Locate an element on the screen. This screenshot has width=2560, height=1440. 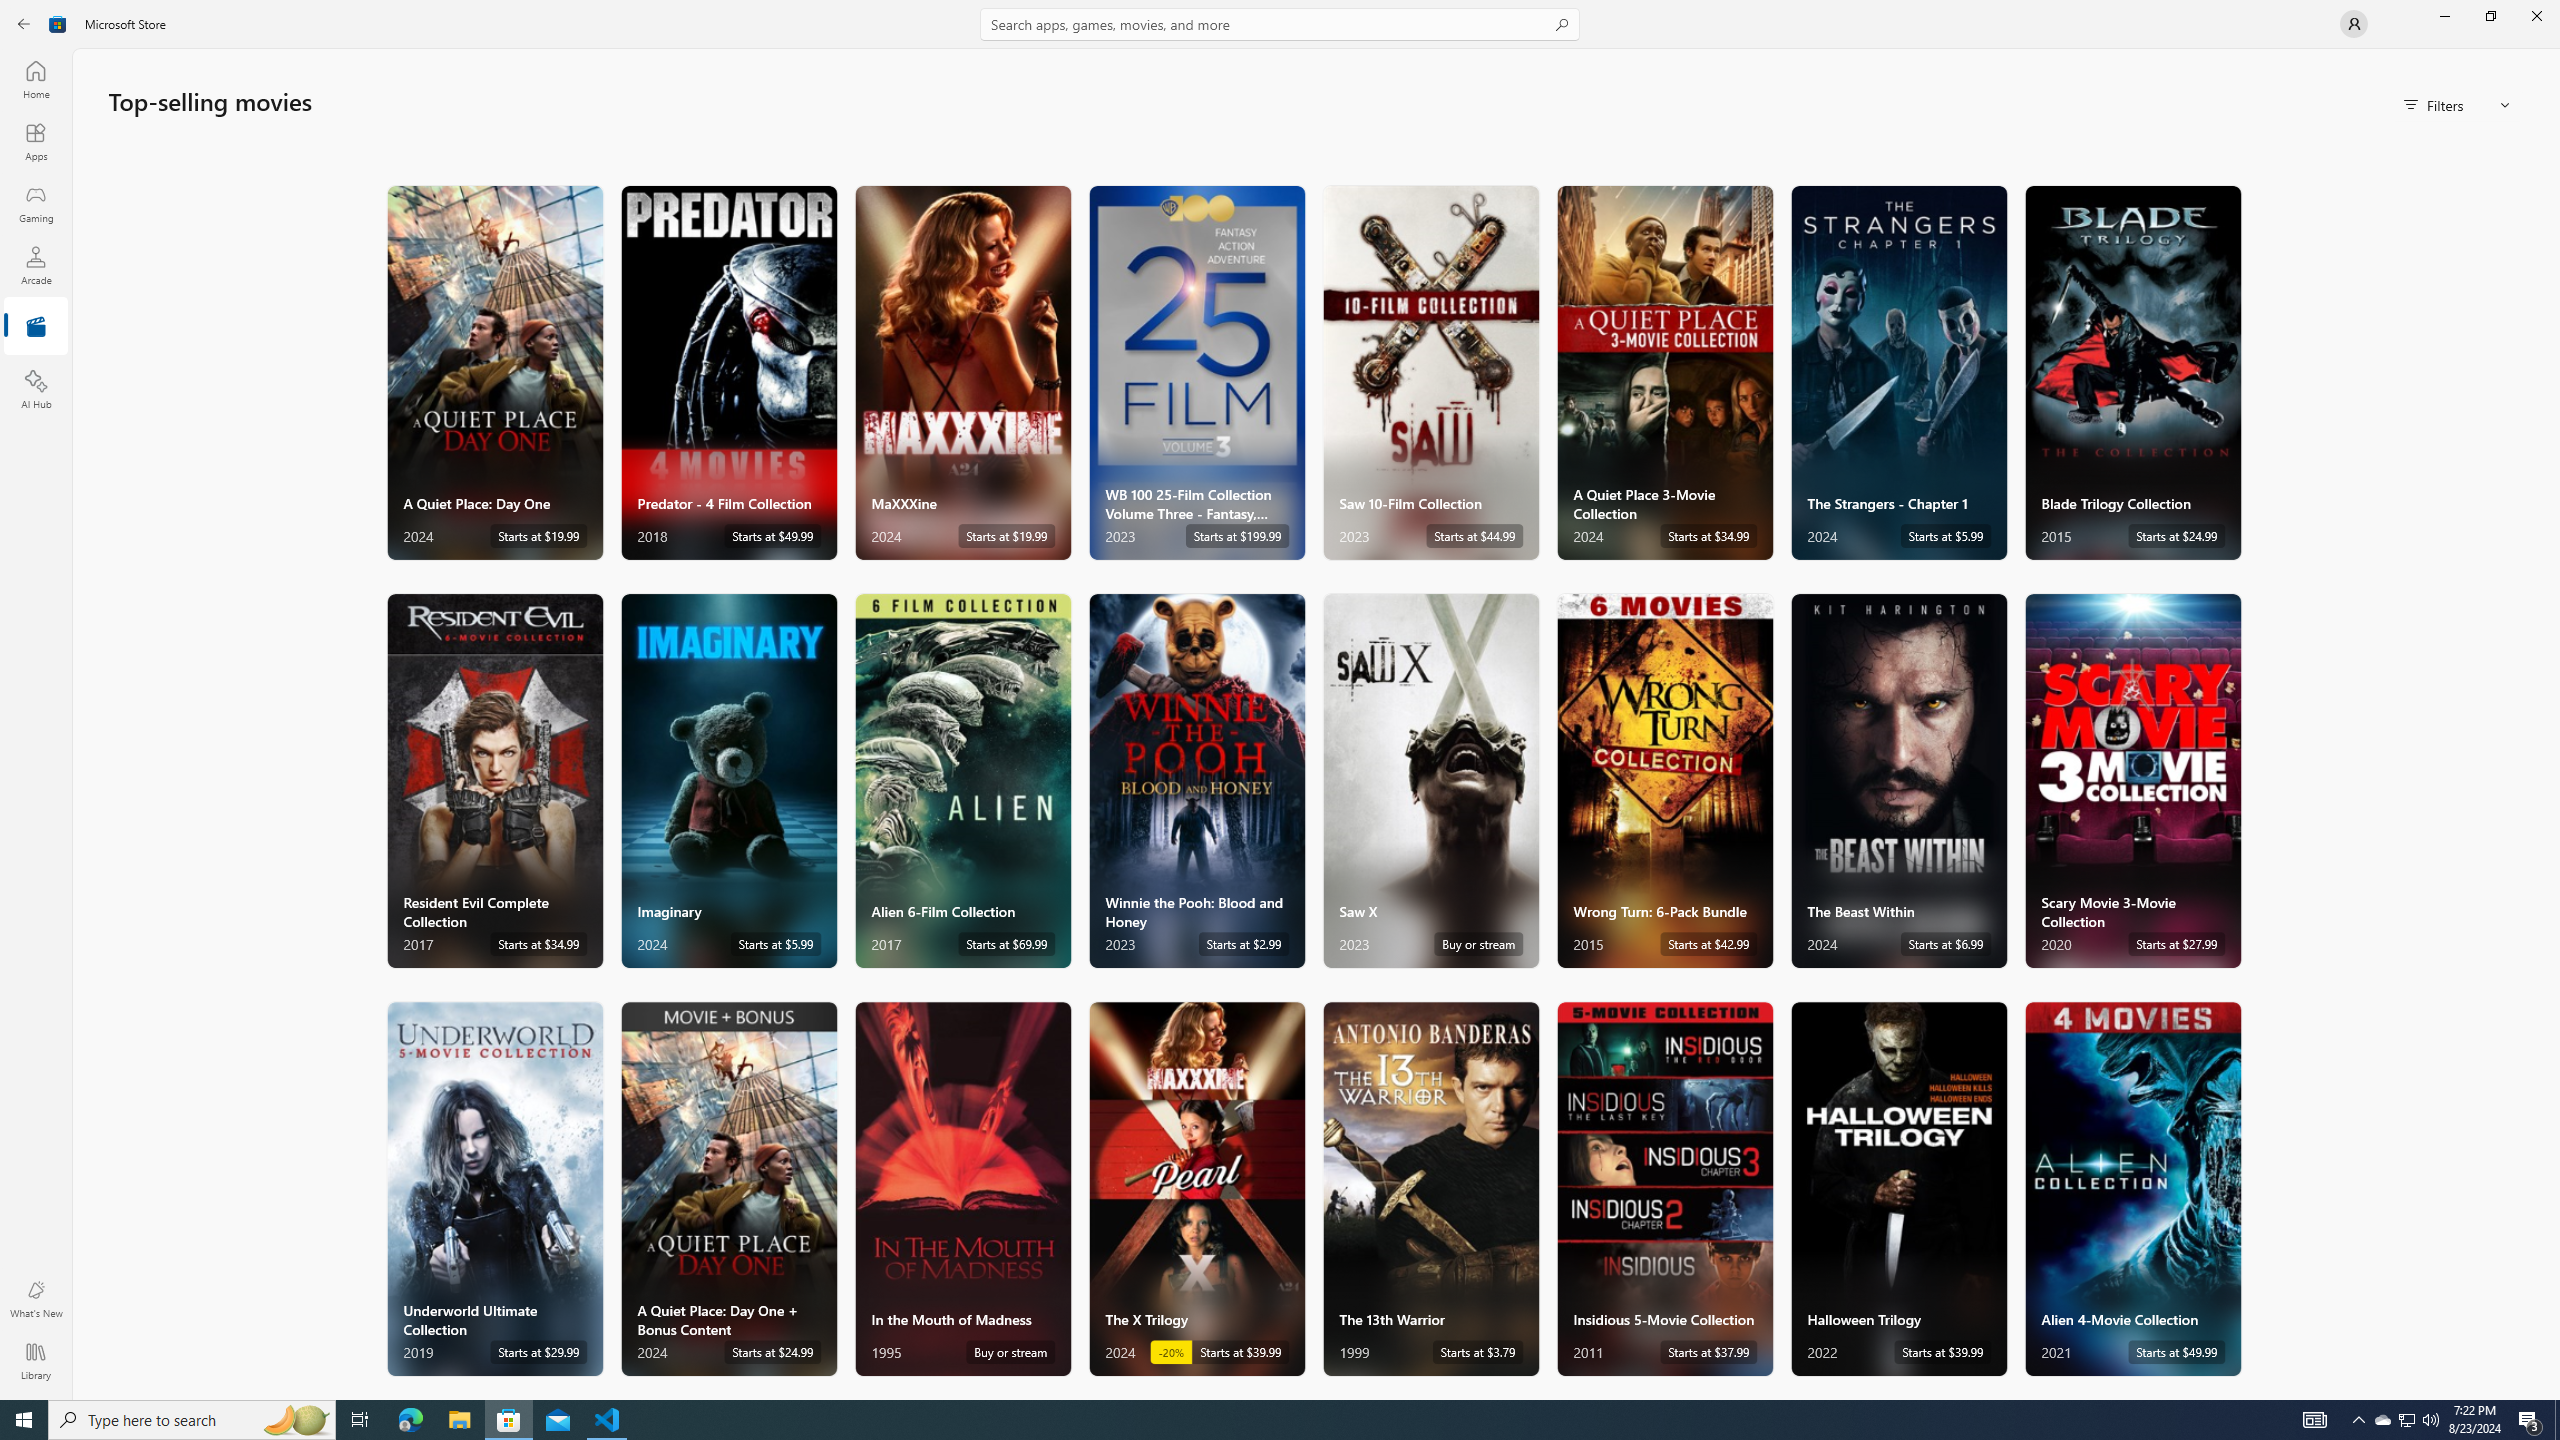
Back is located at coordinates (24, 24).